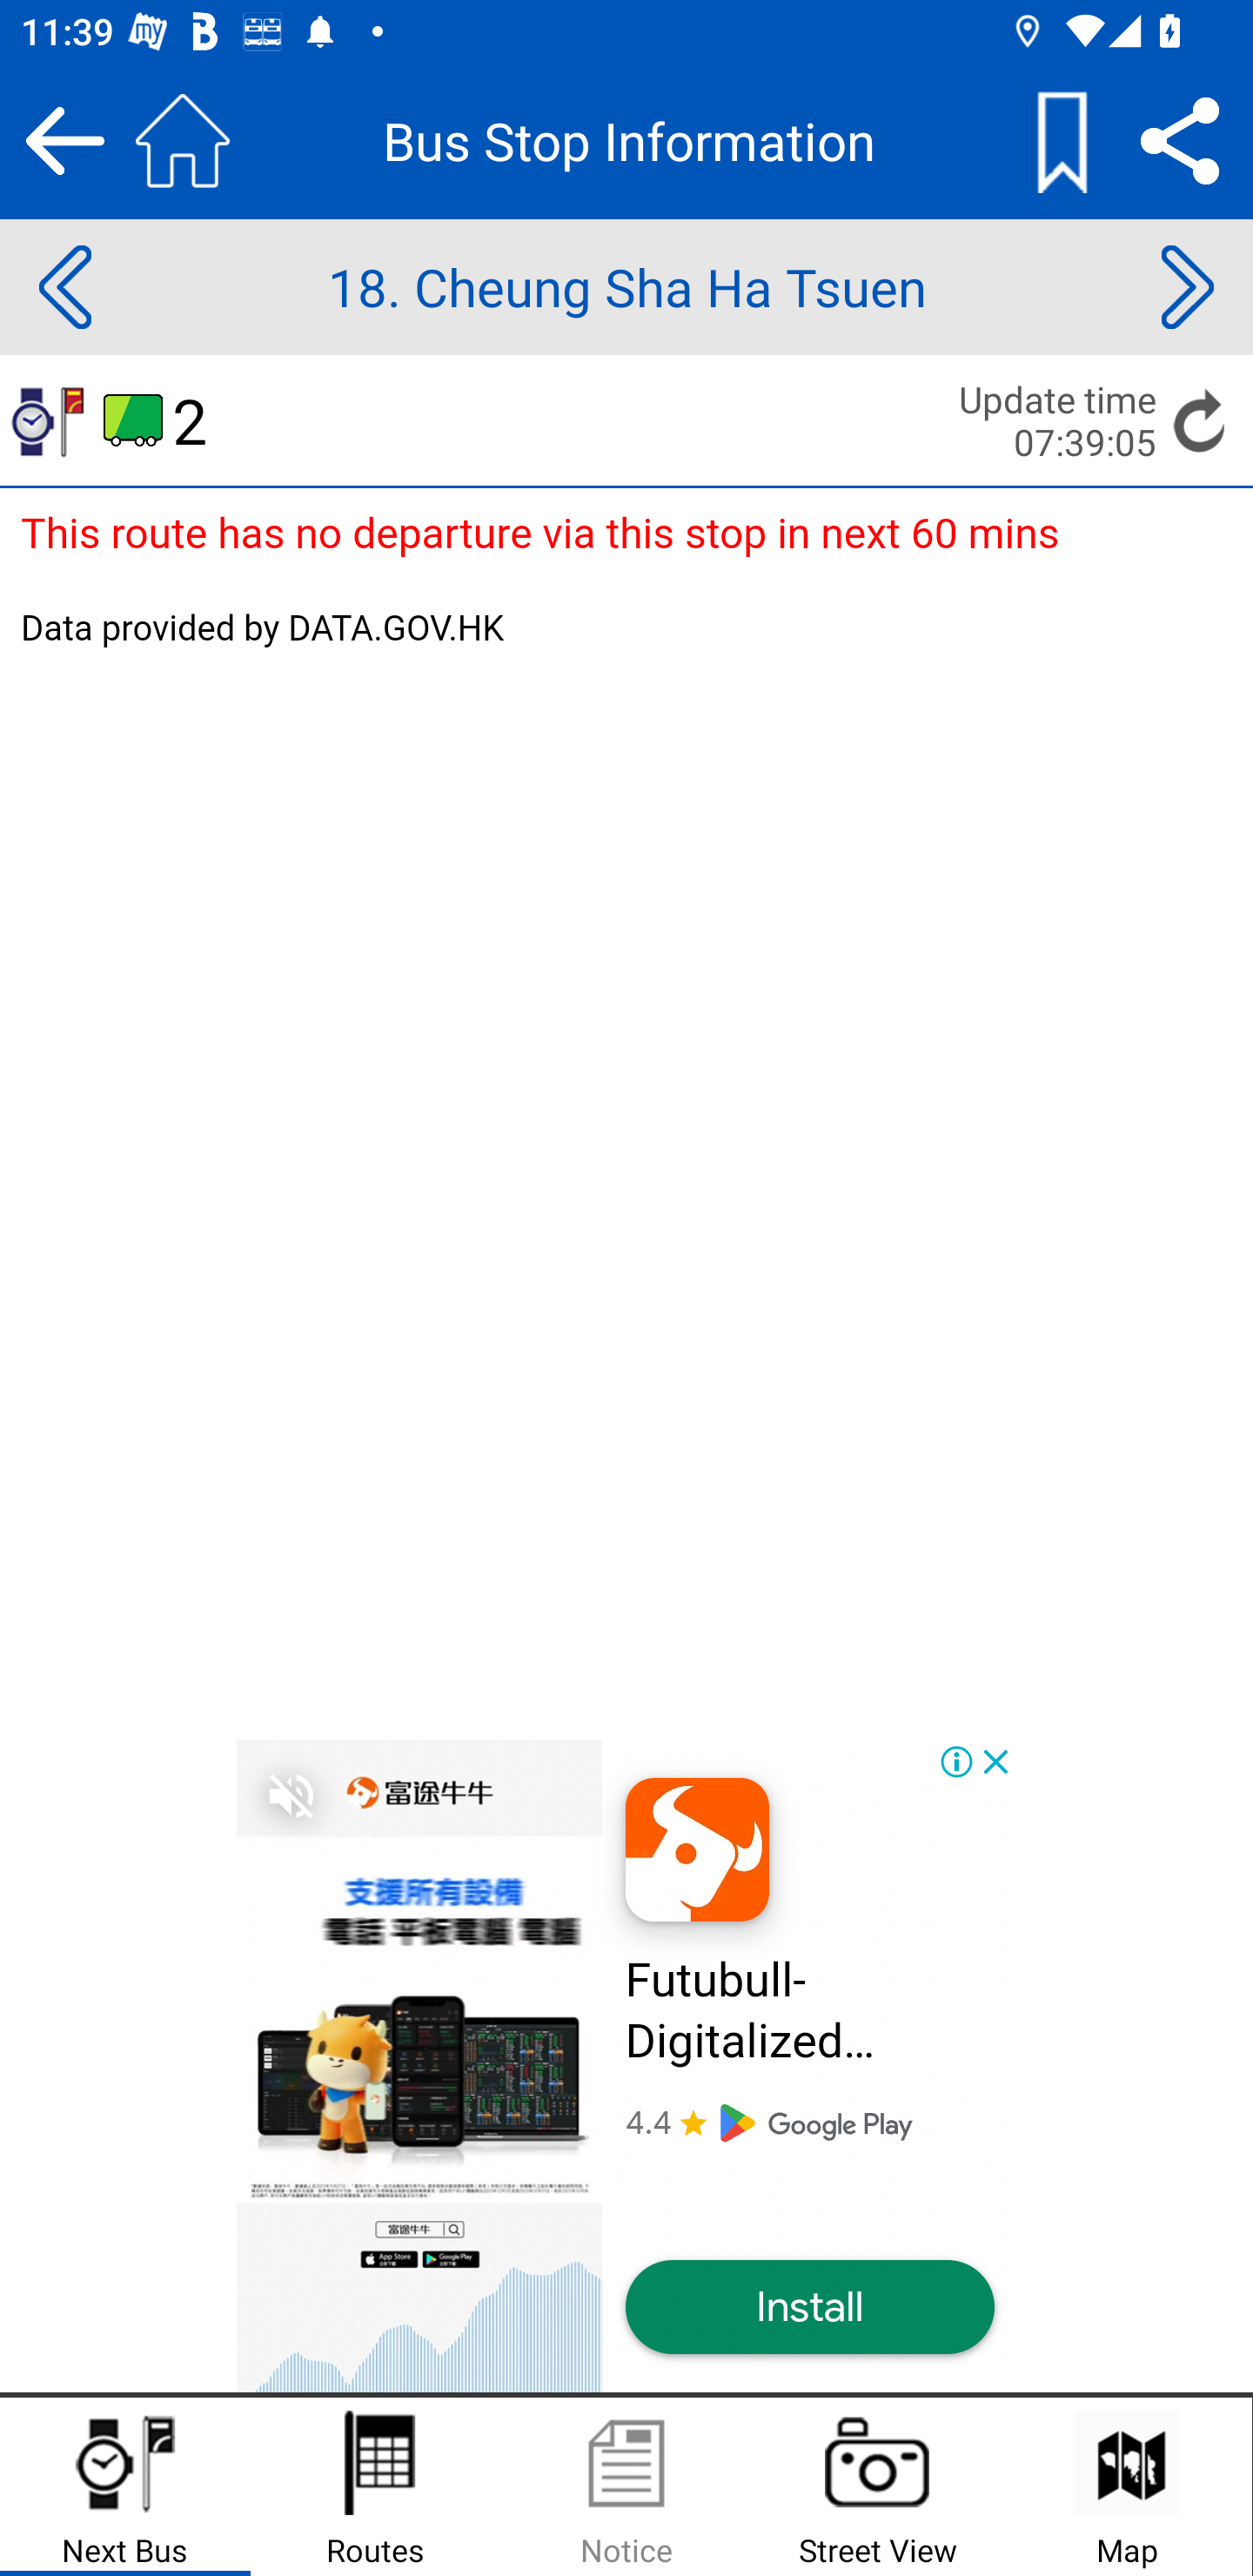 This screenshot has height=2576, width=1253. I want to click on Refresh, so click(1201, 419).